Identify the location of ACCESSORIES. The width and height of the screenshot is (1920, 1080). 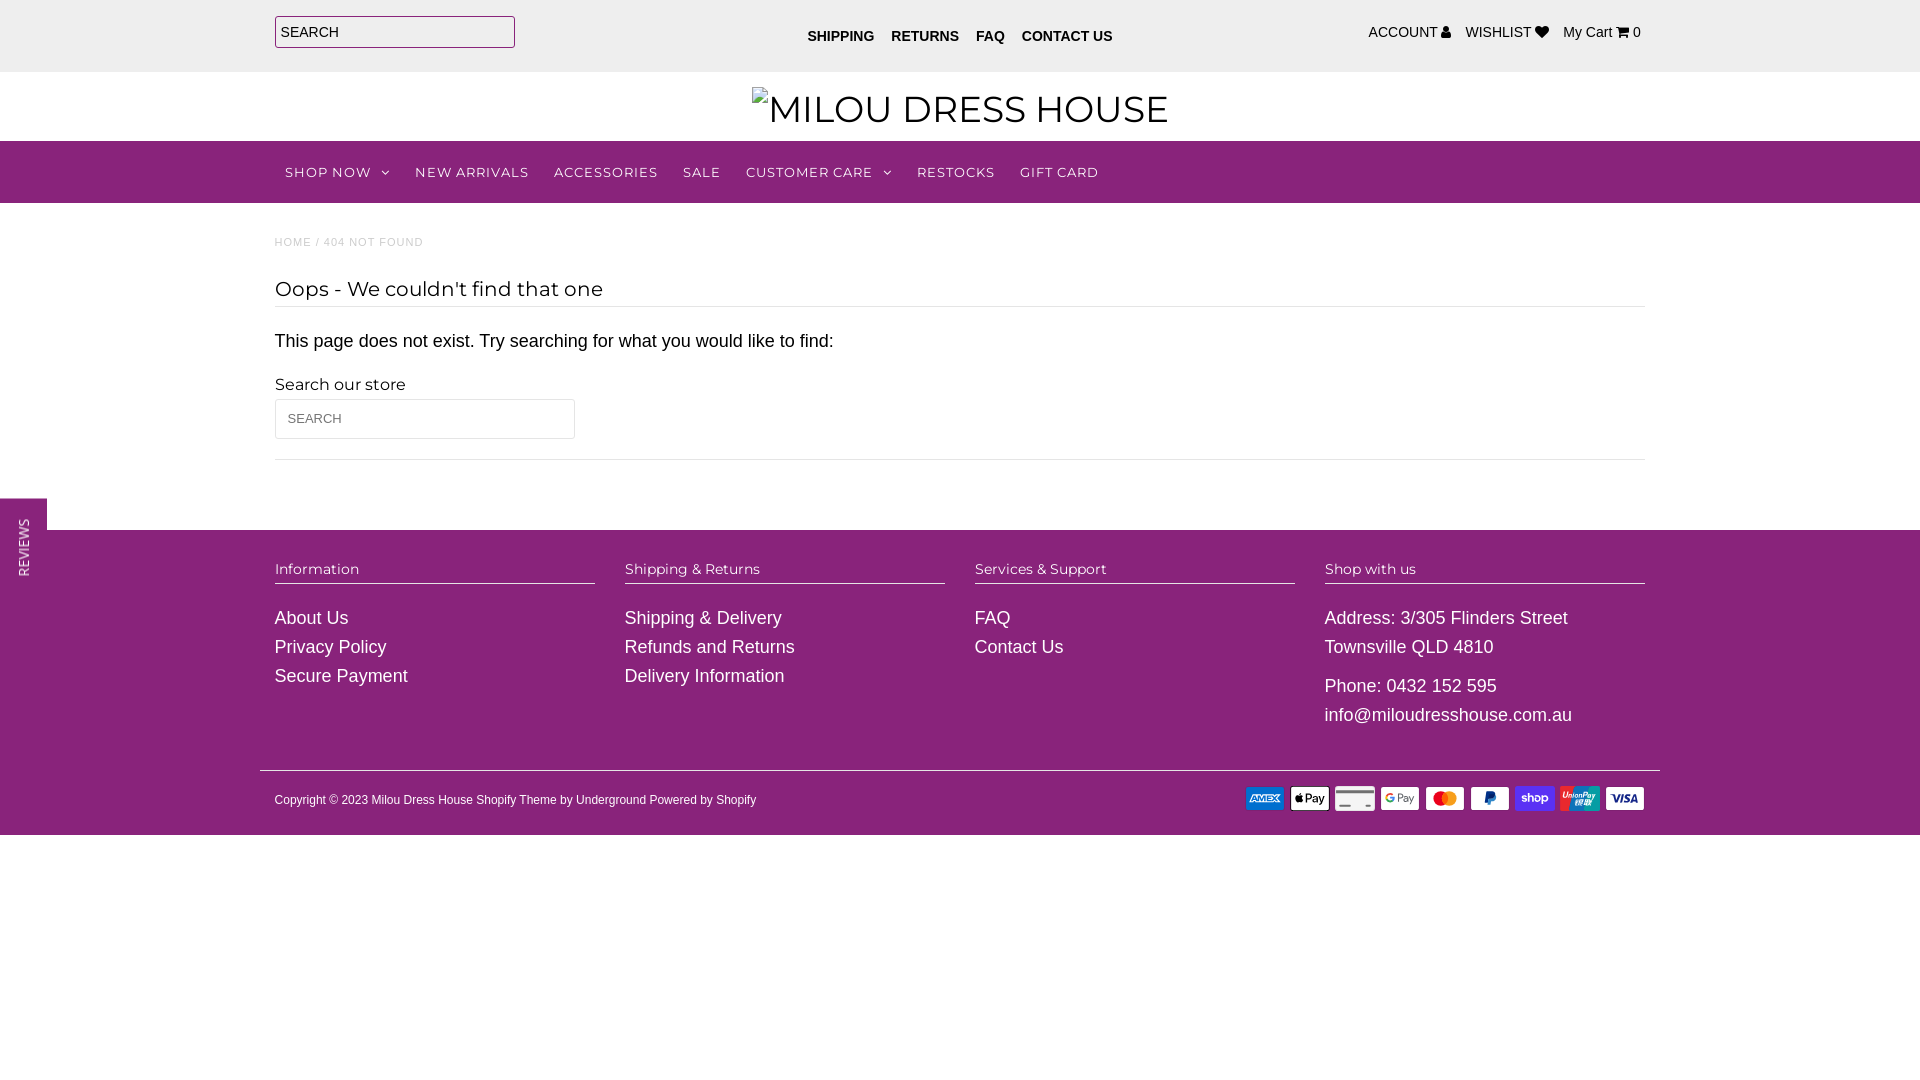
(606, 172).